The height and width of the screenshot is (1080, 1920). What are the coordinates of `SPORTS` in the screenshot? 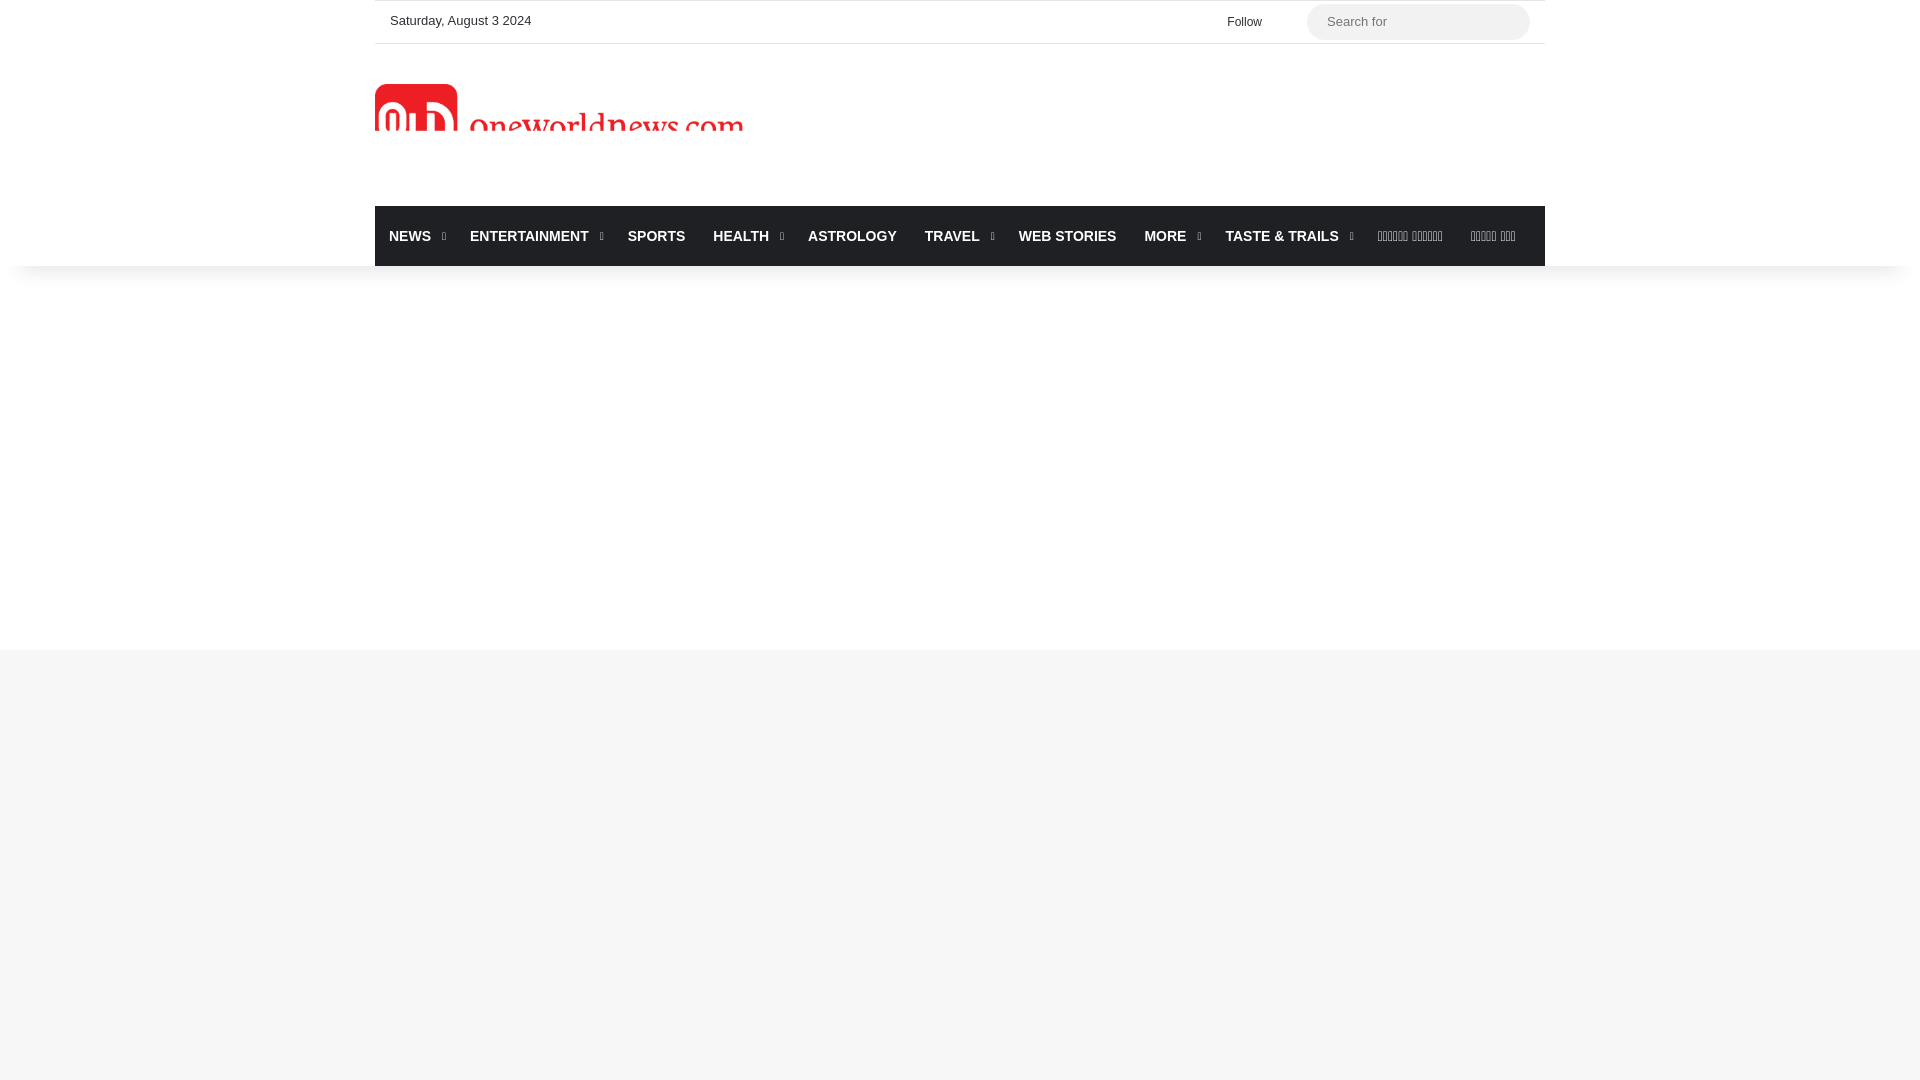 It's located at (657, 236).